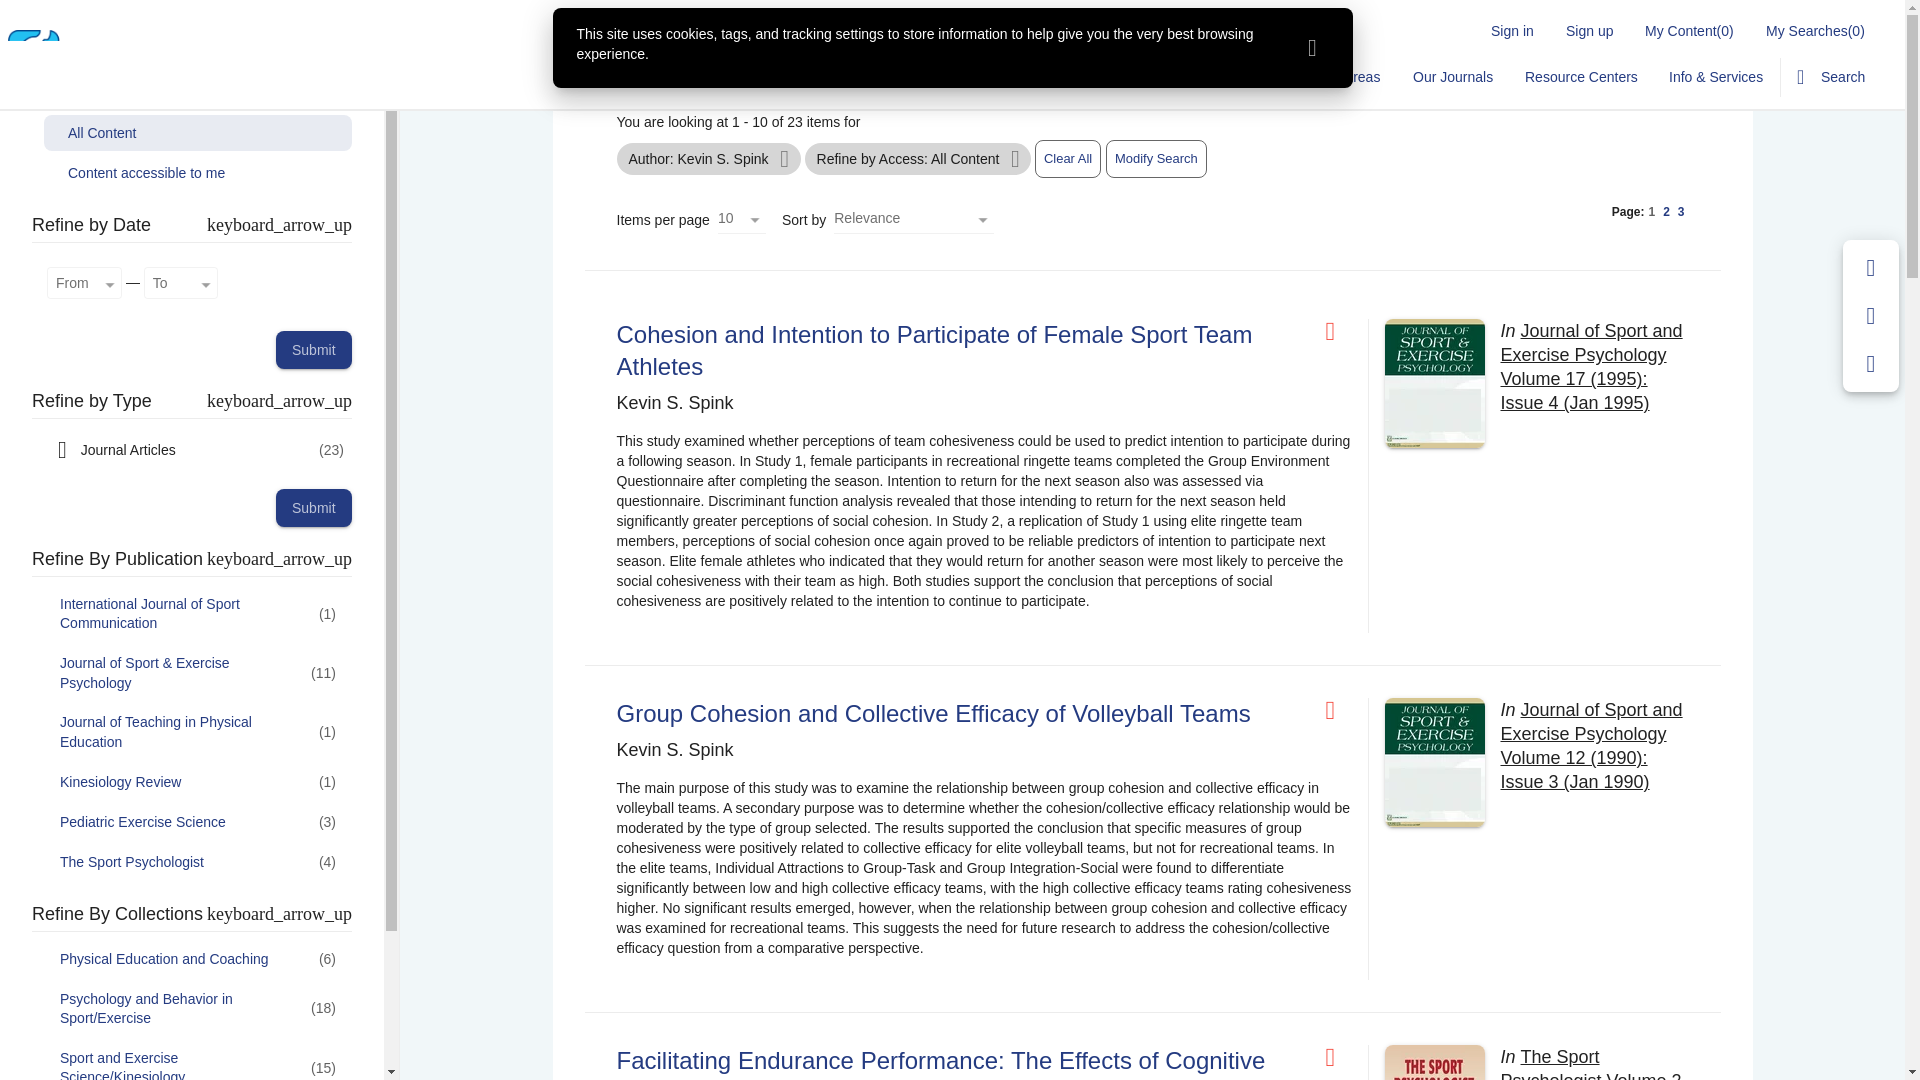  Describe the element at coordinates (208, 62) in the screenshot. I see `Human Kinetics` at that location.